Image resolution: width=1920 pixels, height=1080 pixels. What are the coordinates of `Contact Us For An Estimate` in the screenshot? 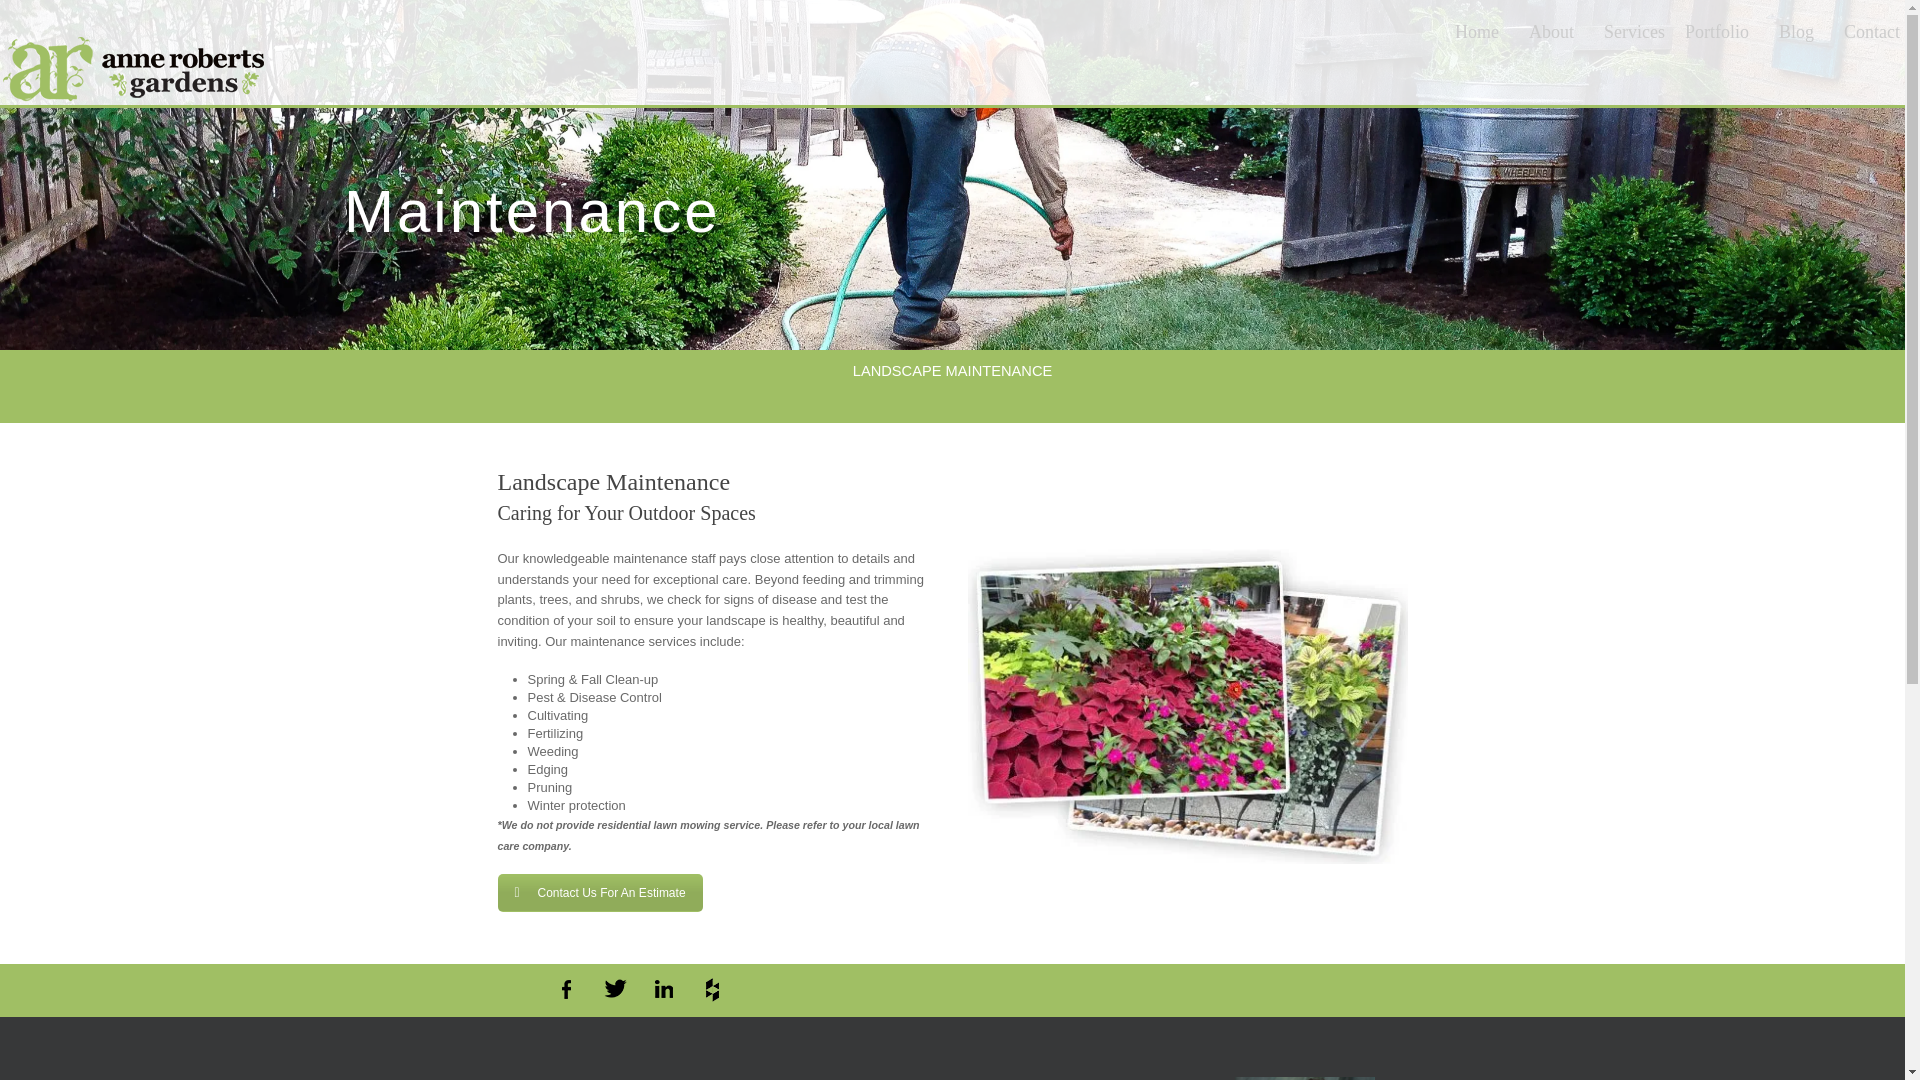 It's located at (600, 892).